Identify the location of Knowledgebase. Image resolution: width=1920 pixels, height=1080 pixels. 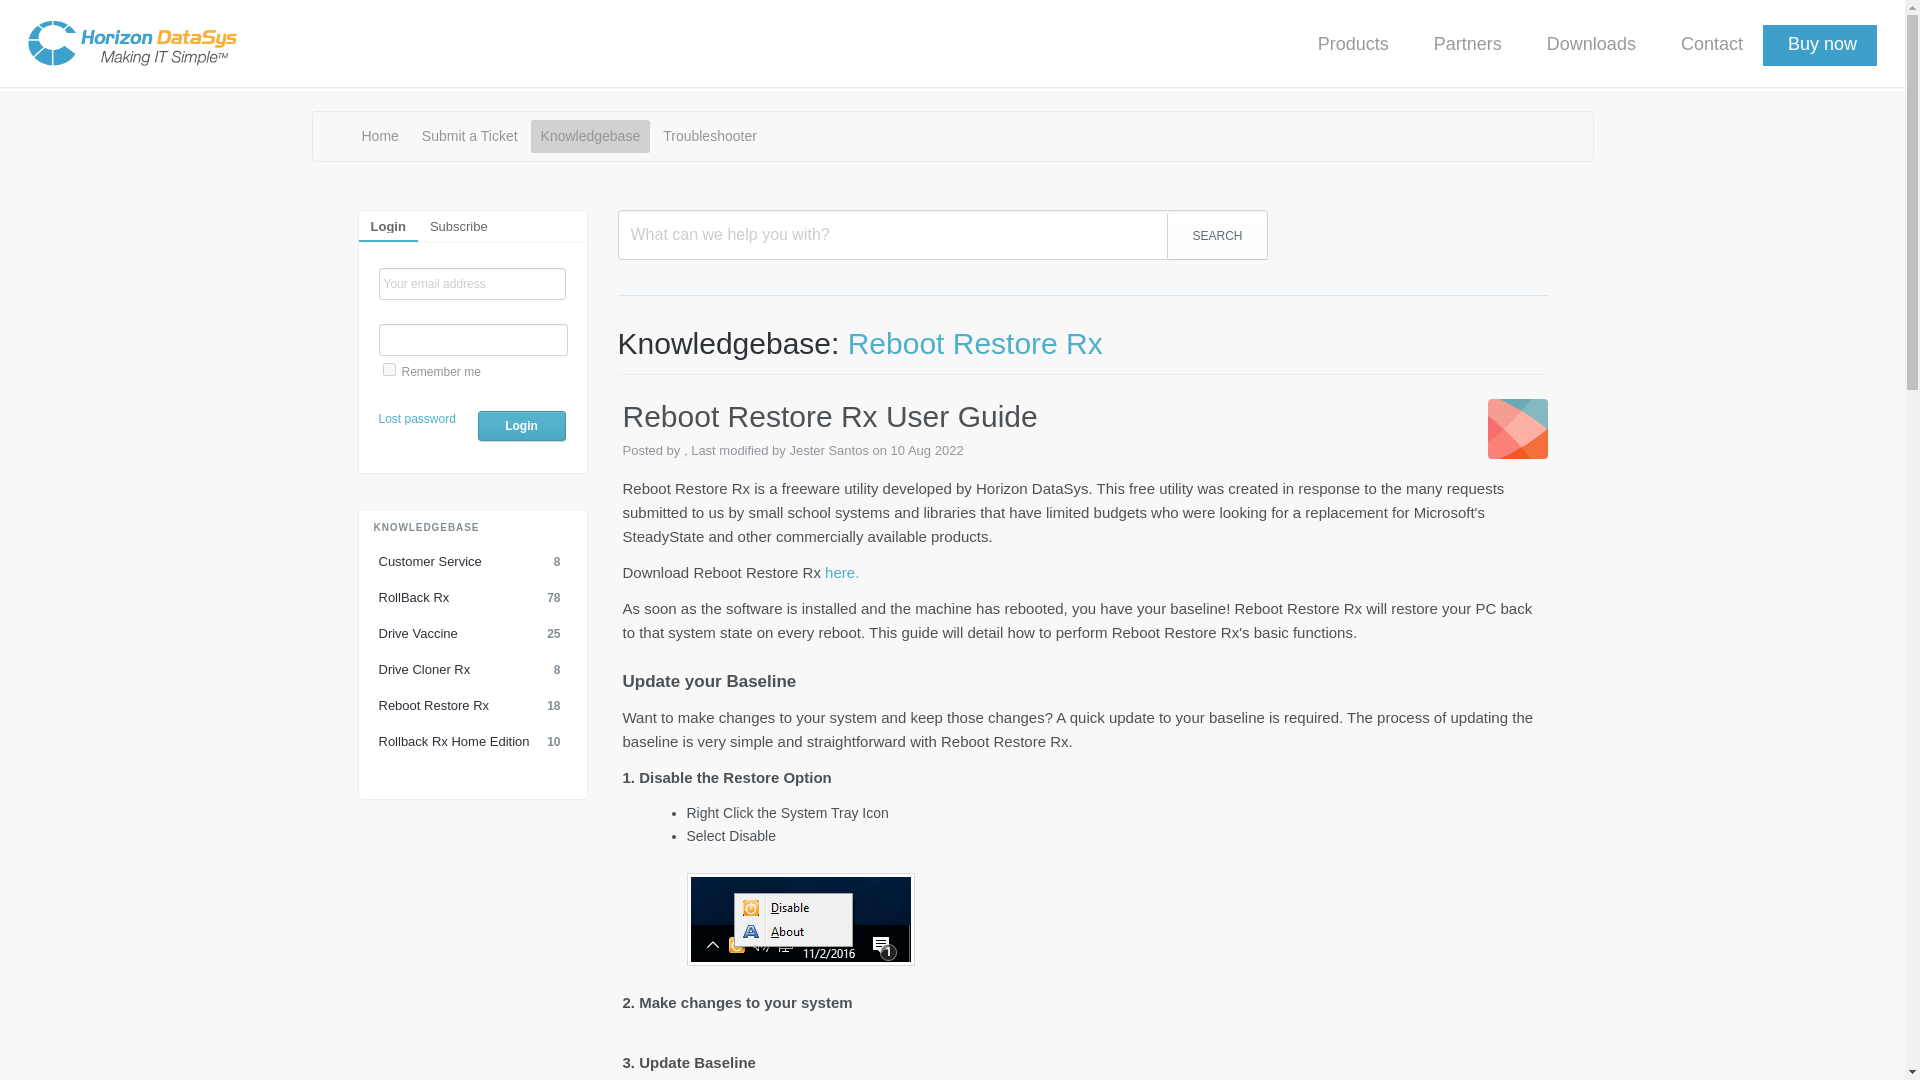
(590, 136).